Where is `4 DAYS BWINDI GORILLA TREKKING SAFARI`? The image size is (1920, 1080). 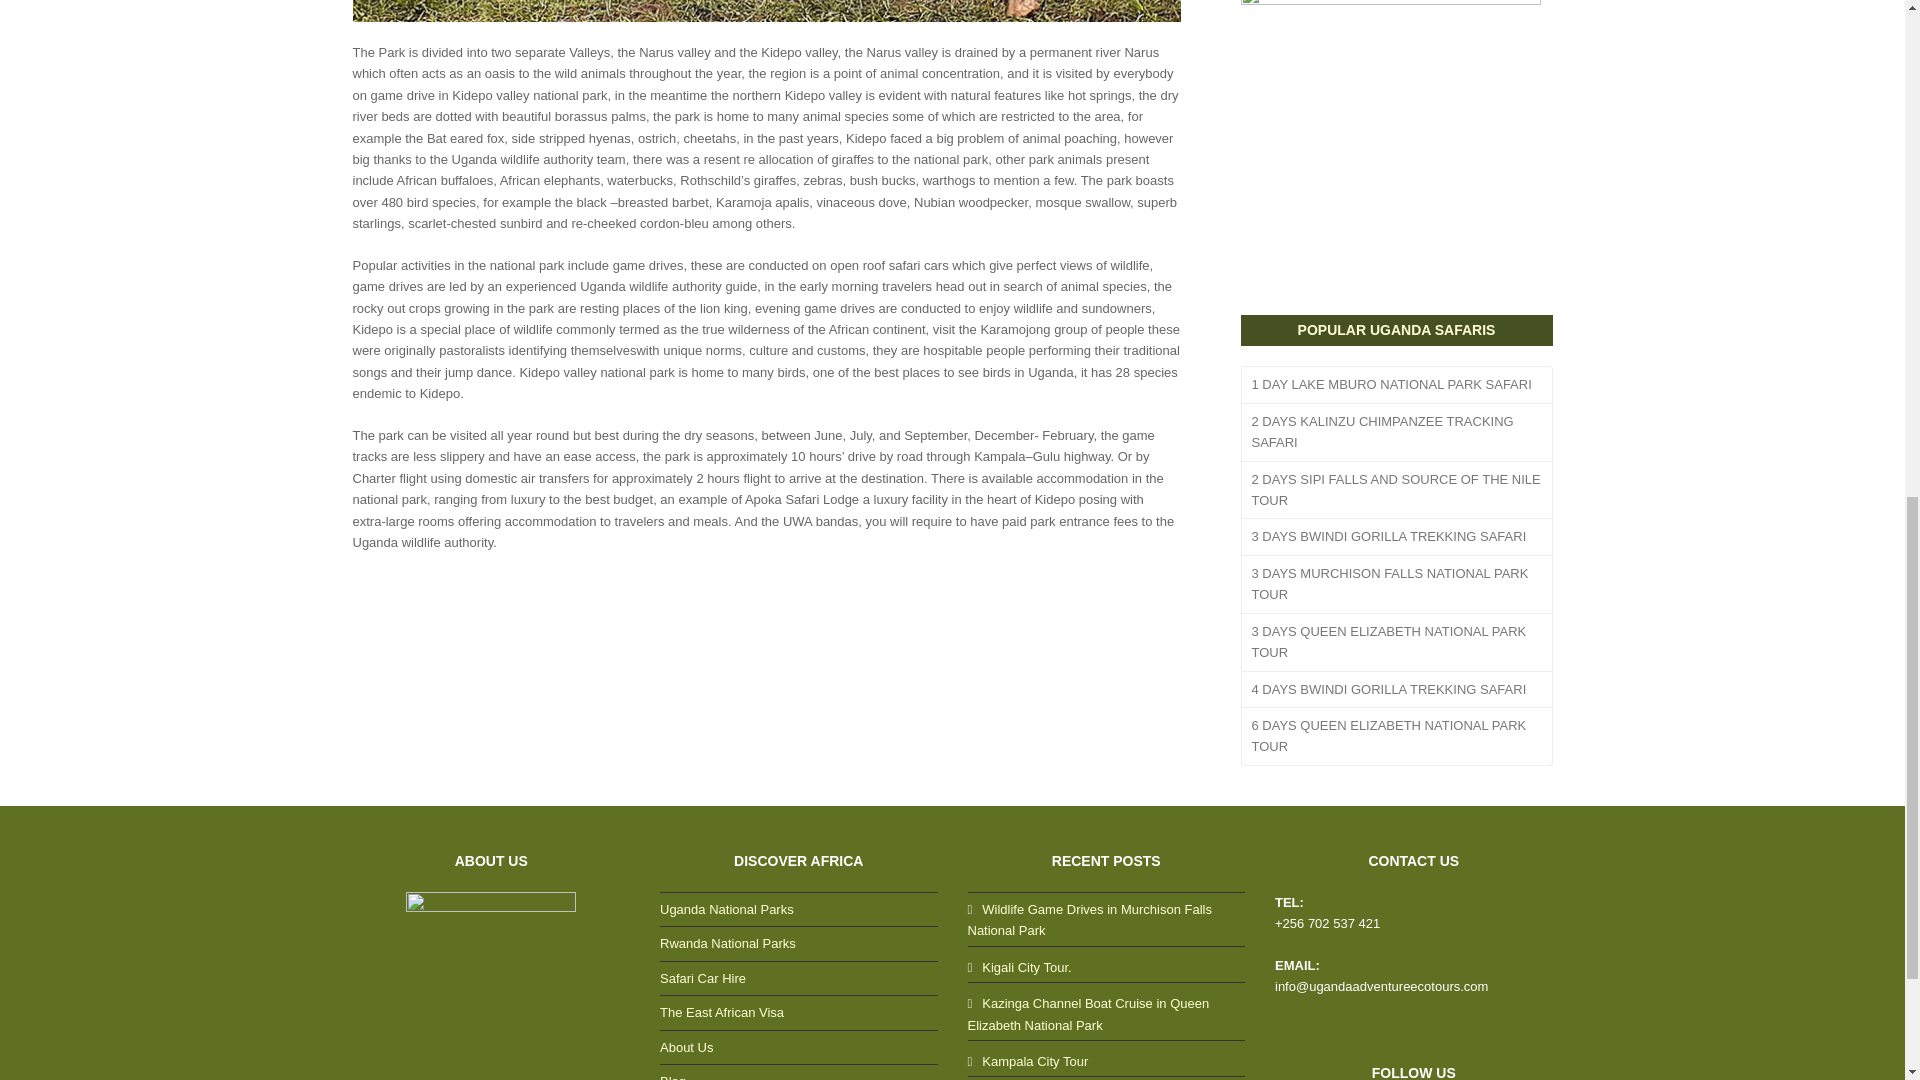 4 DAYS BWINDI GORILLA TREKKING SAFARI is located at coordinates (1396, 690).